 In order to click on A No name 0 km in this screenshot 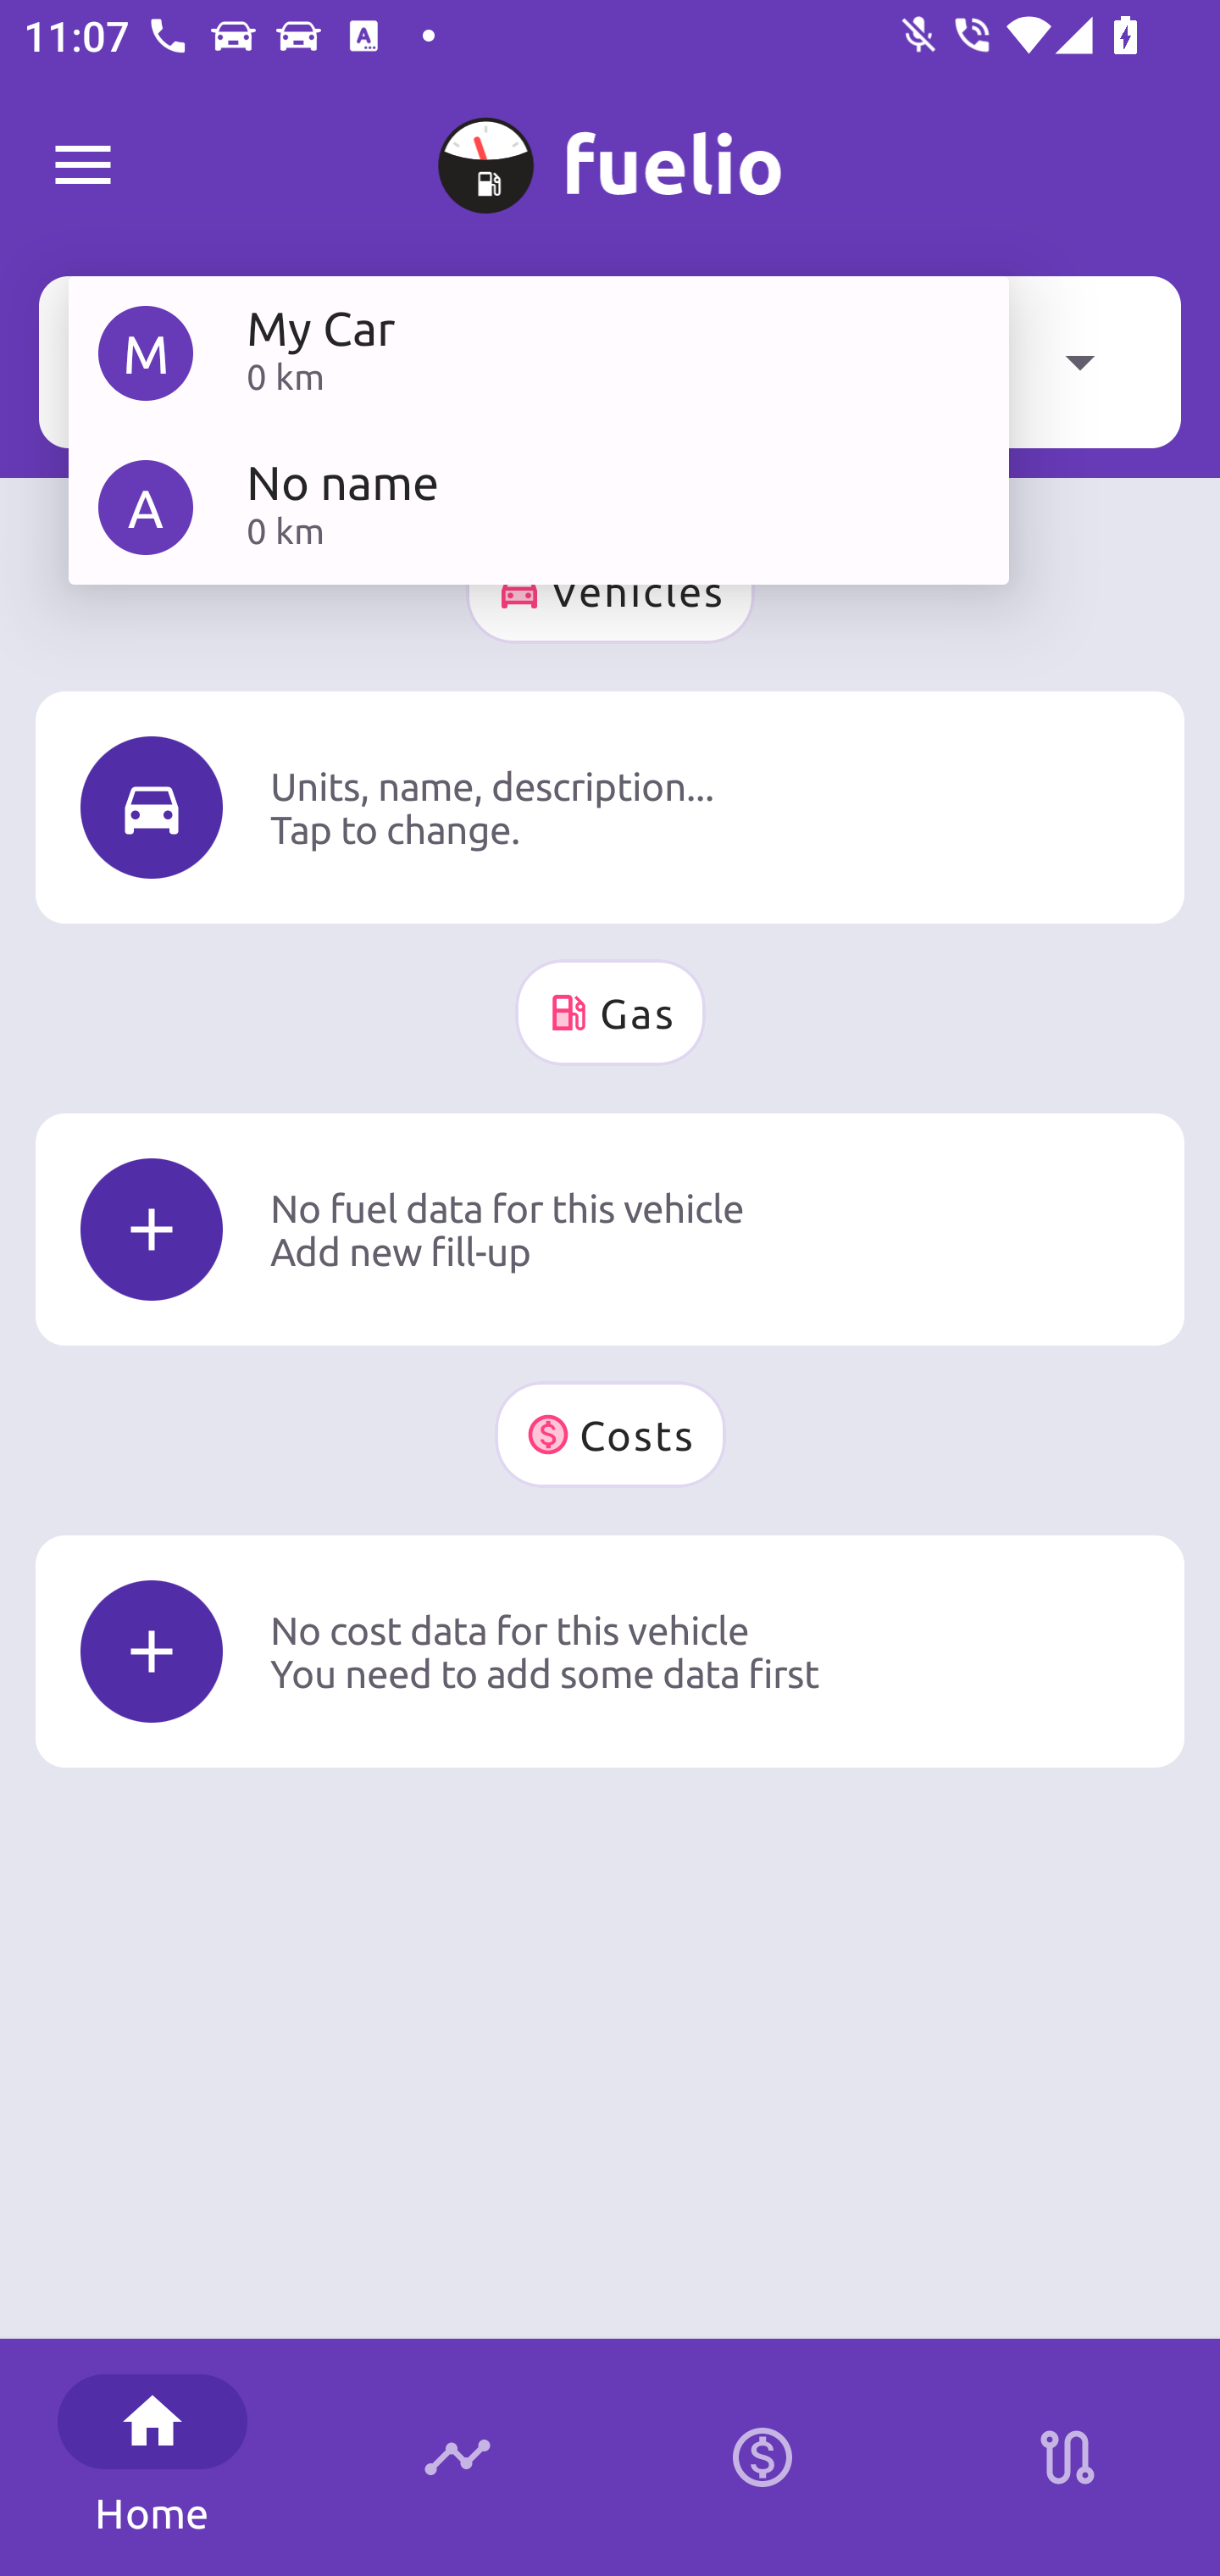, I will do `click(538, 507)`.